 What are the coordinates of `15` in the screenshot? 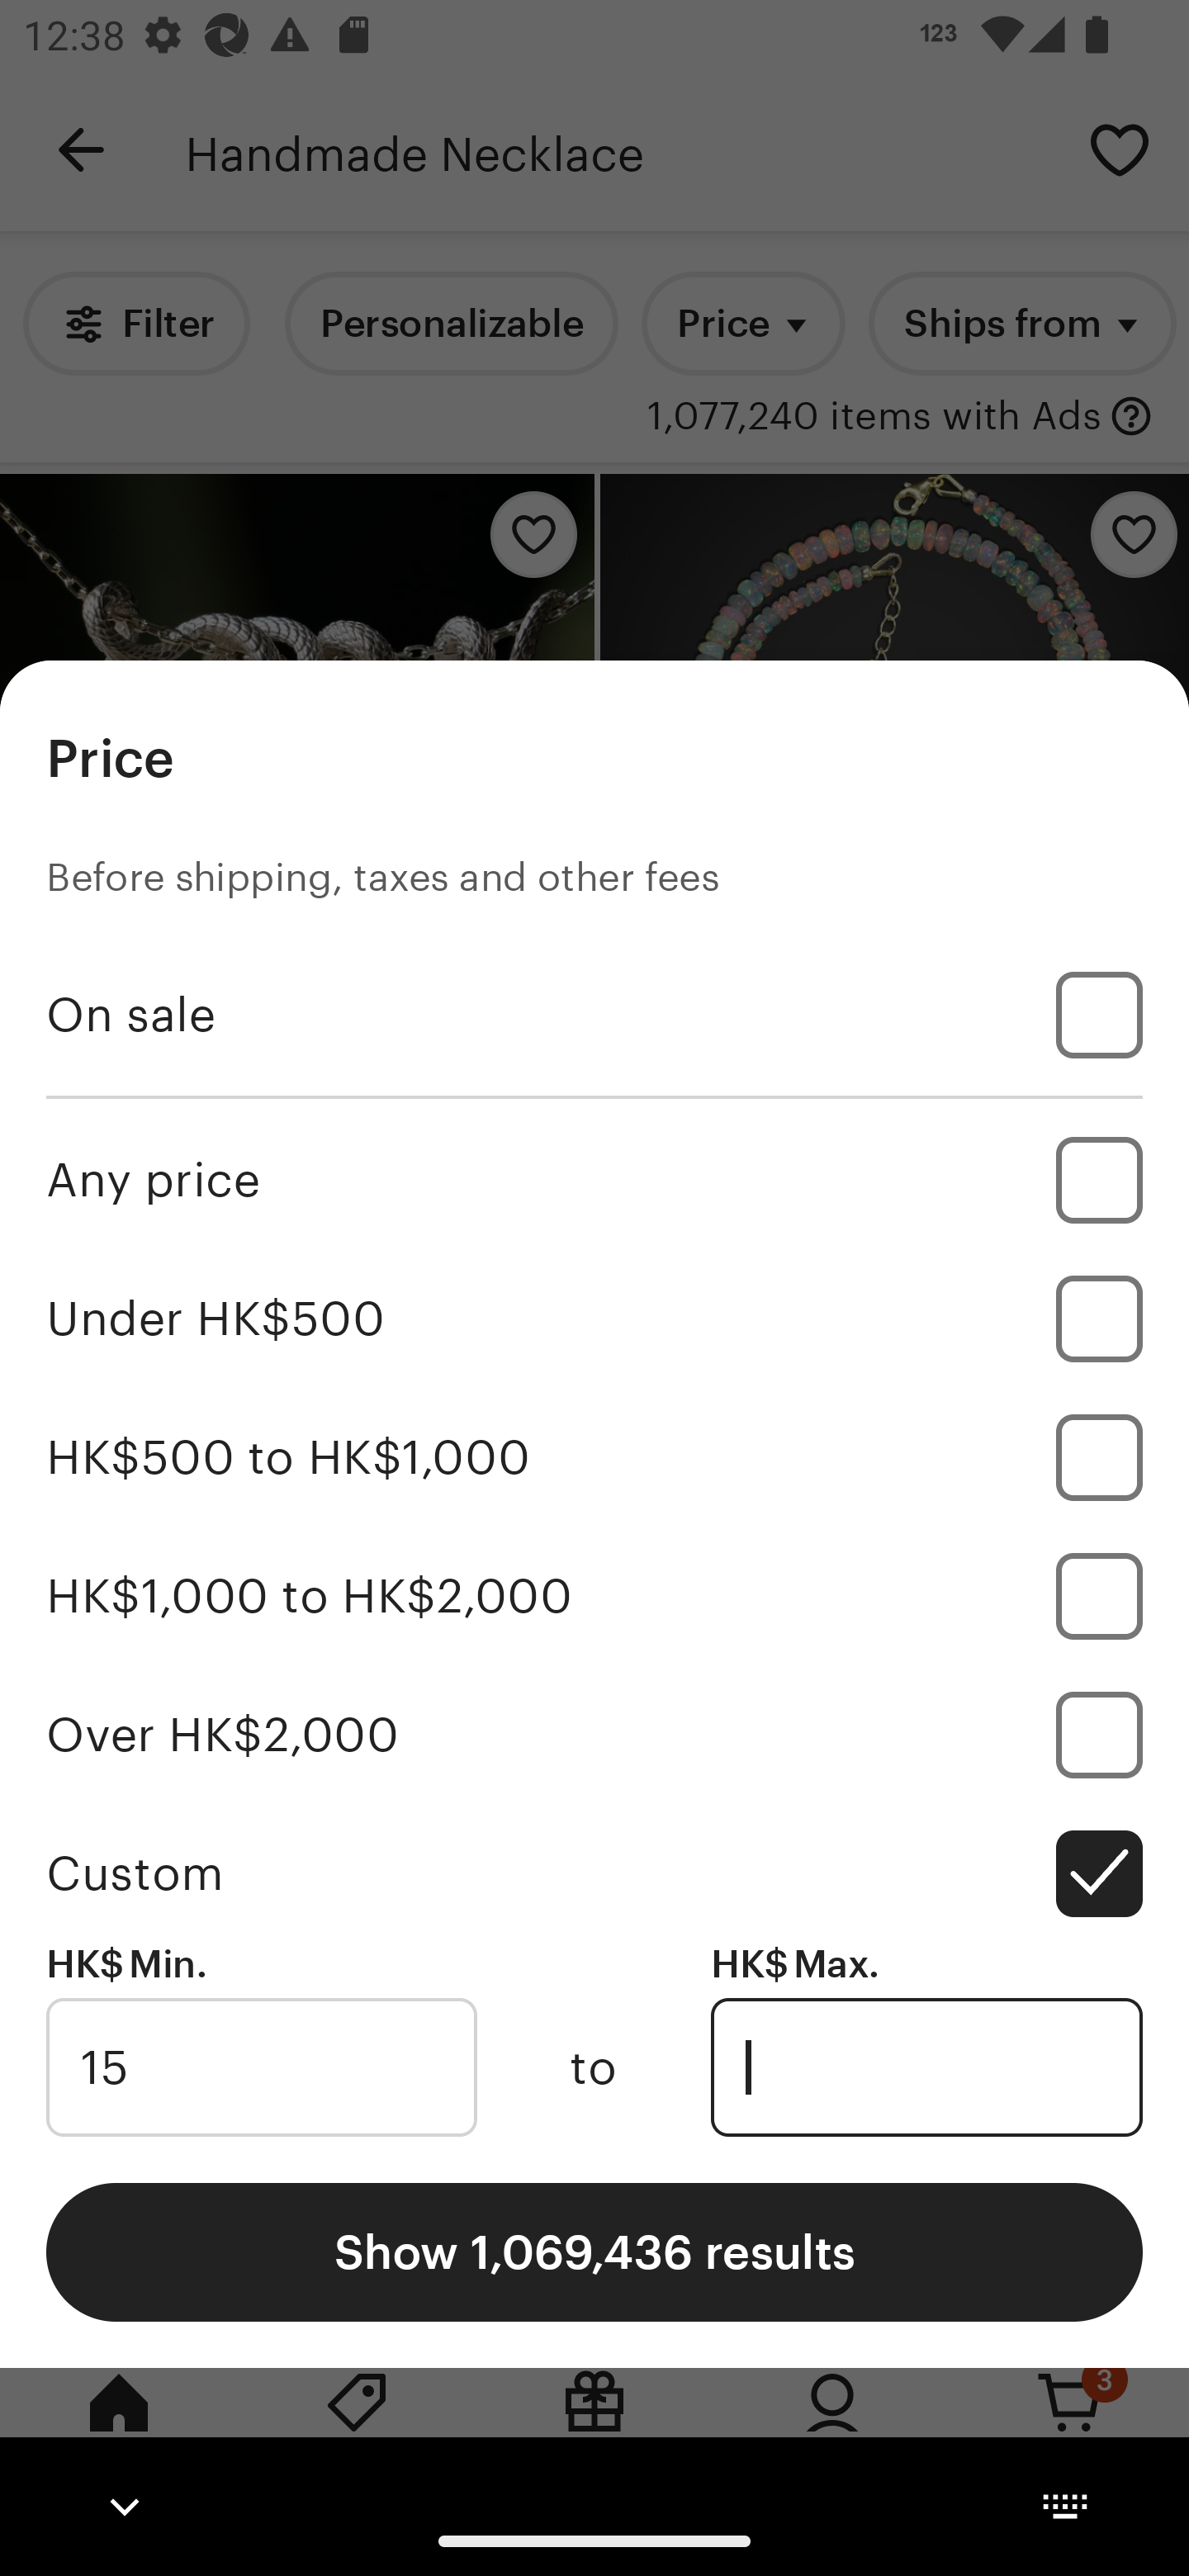 It's located at (261, 2067).